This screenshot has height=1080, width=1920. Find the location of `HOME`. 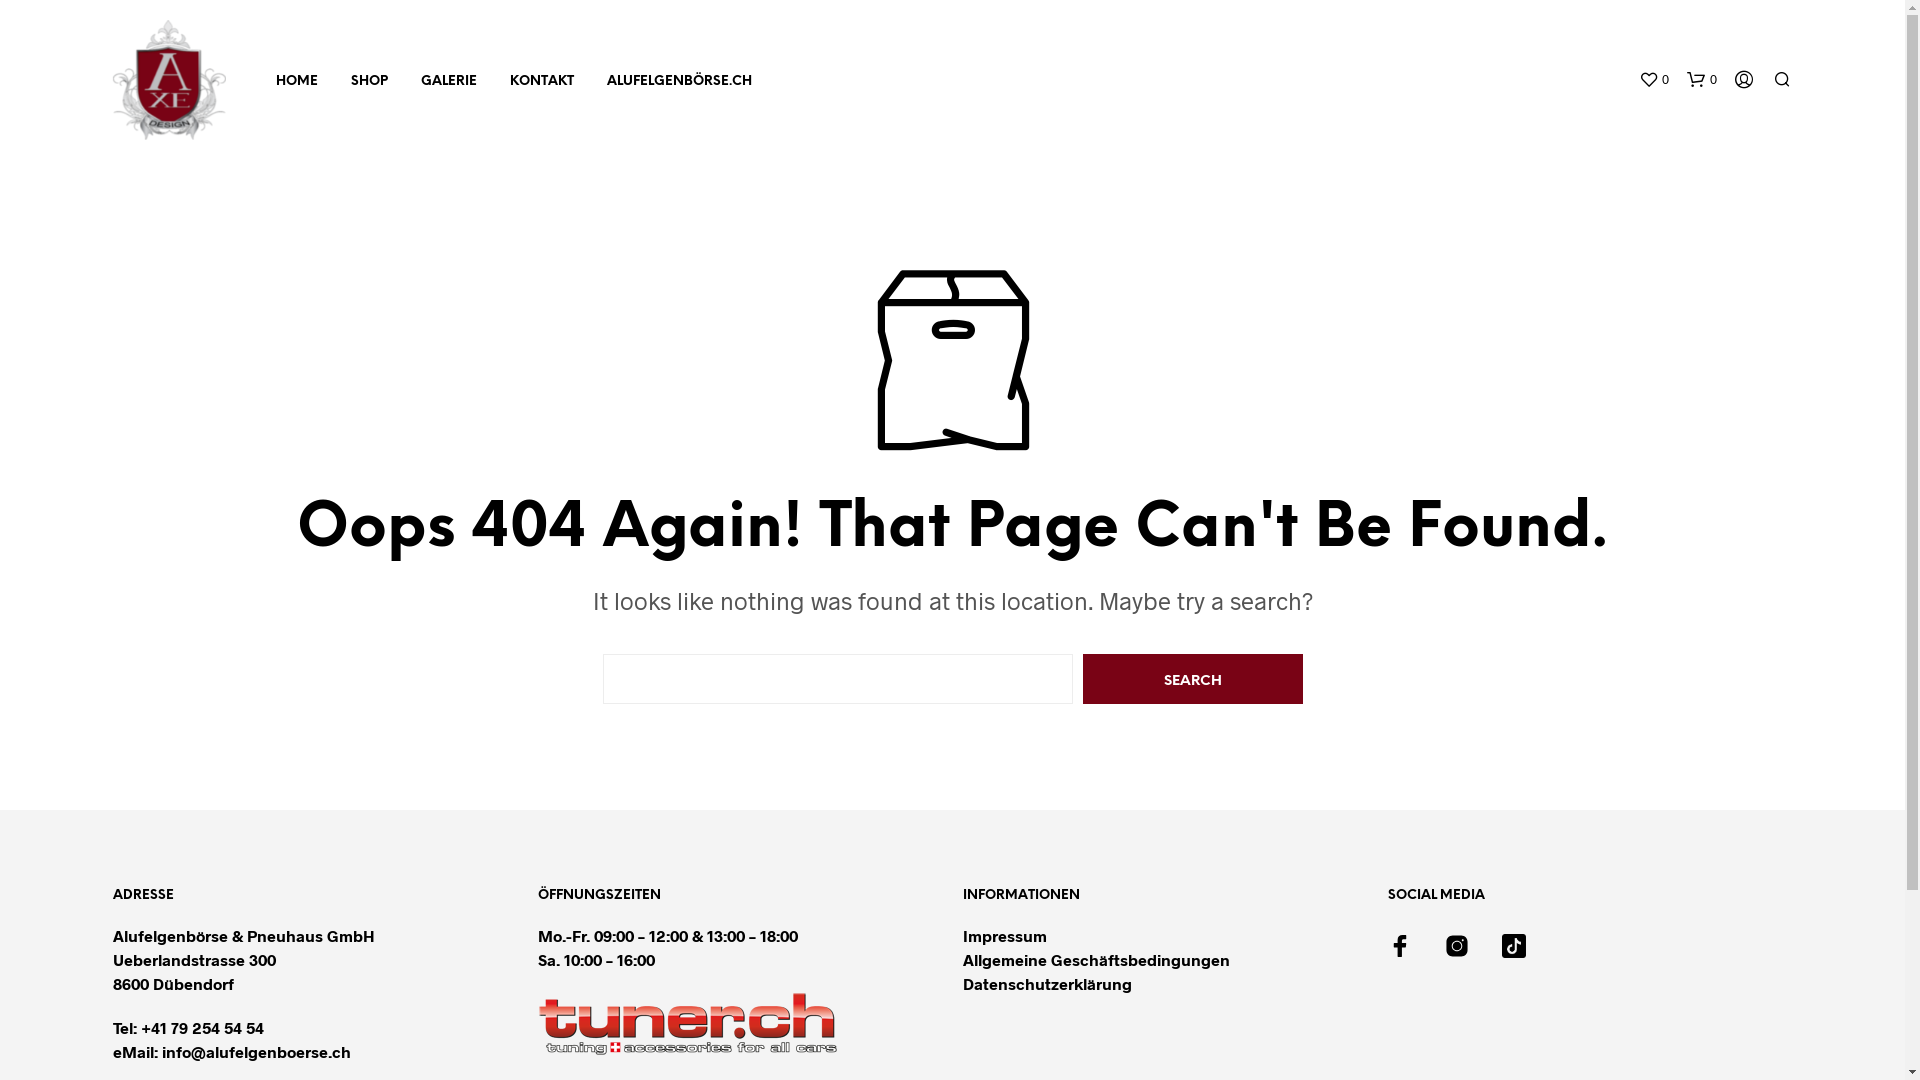

HOME is located at coordinates (297, 82).